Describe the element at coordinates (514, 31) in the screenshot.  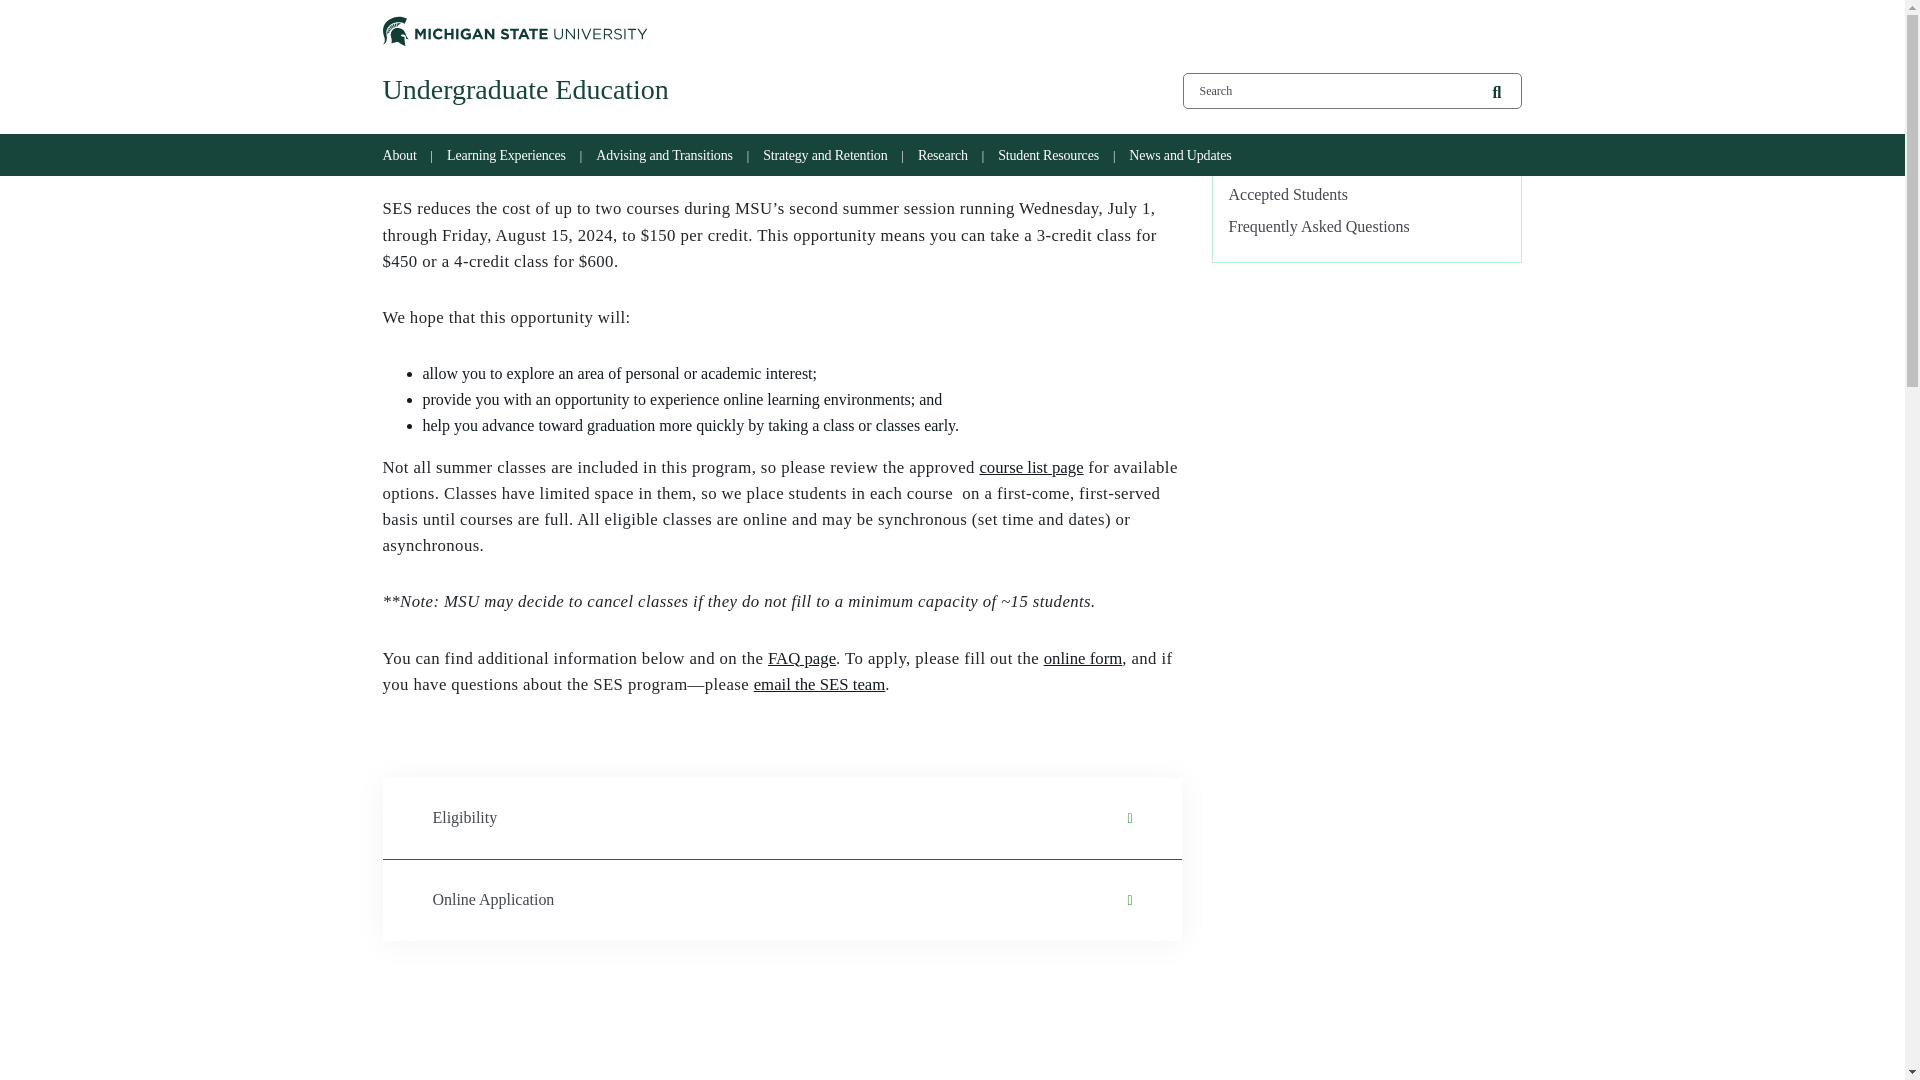
I see `Michigan State University` at that location.